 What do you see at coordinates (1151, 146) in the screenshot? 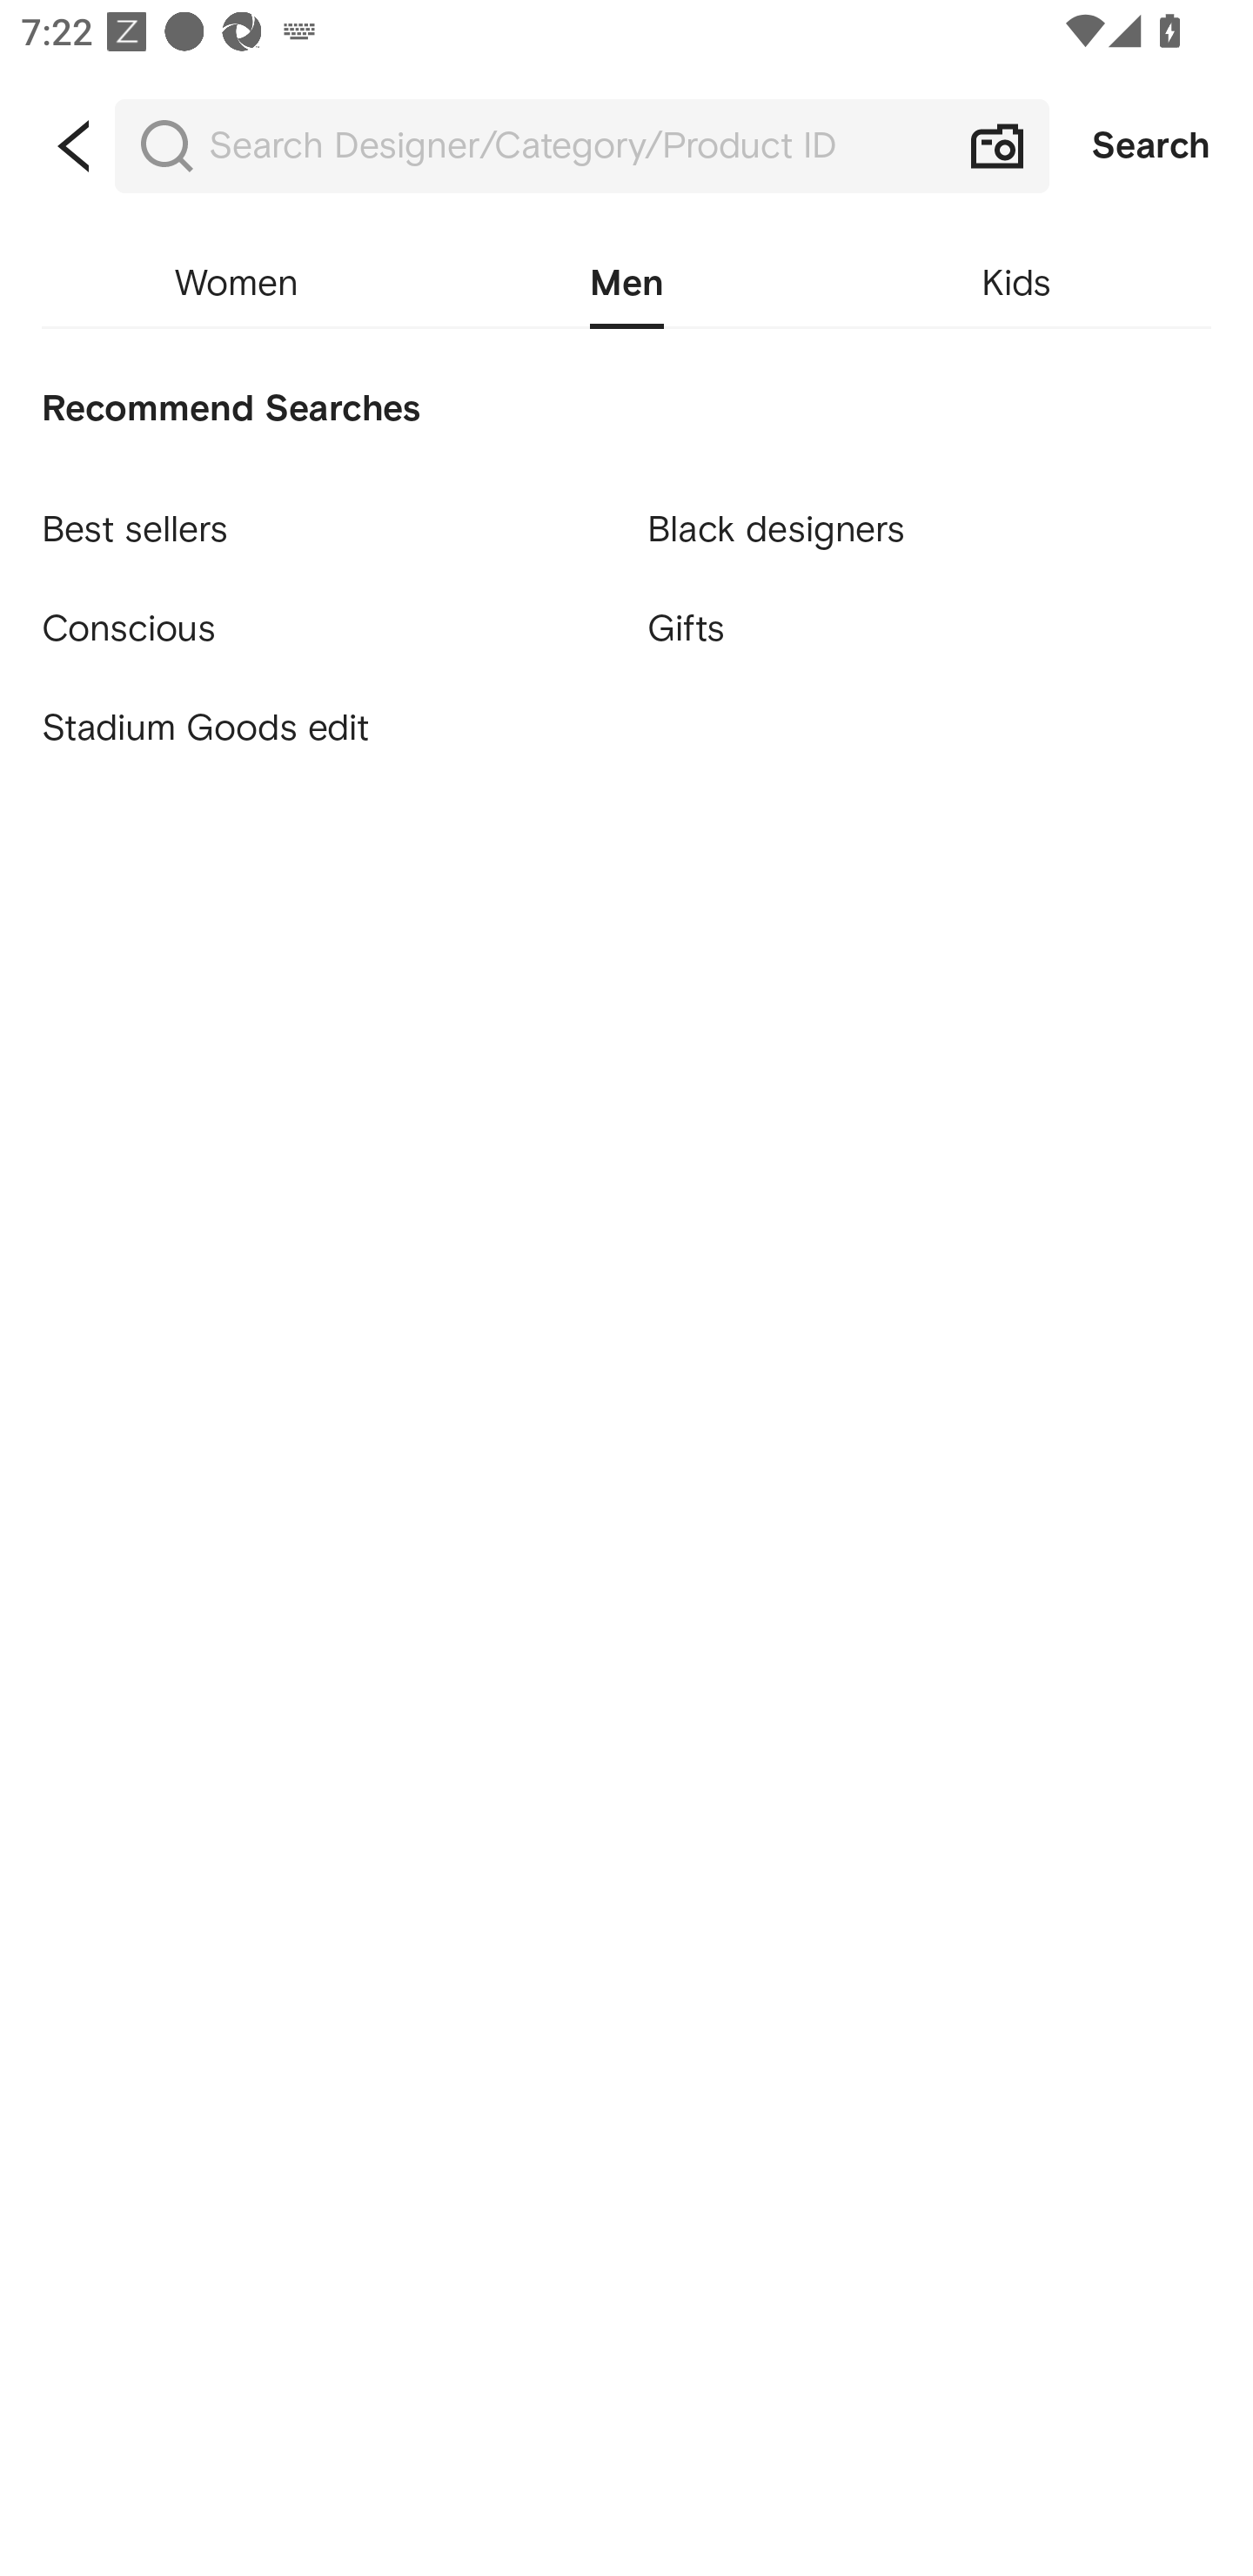
I see `Search` at bounding box center [1151, 146].